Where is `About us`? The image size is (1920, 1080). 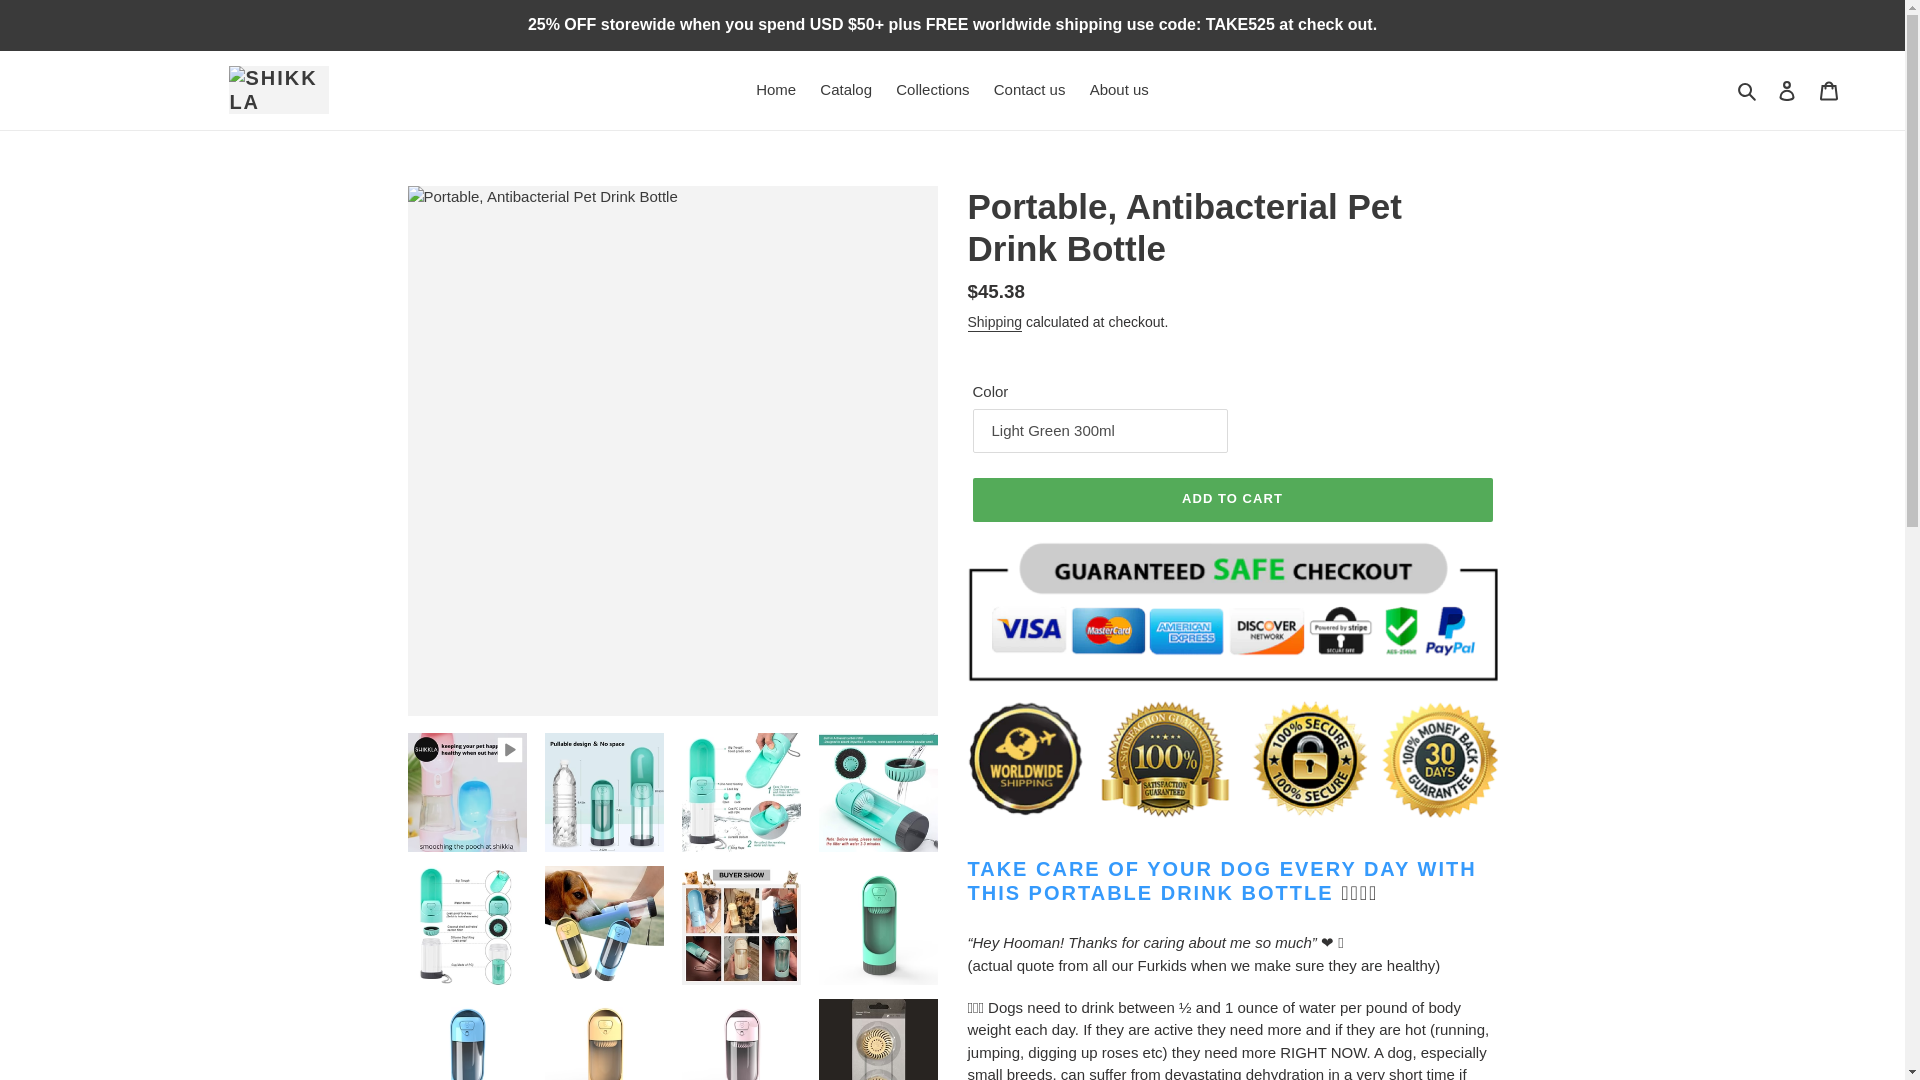 About us is located at coordinates (1119, 90).